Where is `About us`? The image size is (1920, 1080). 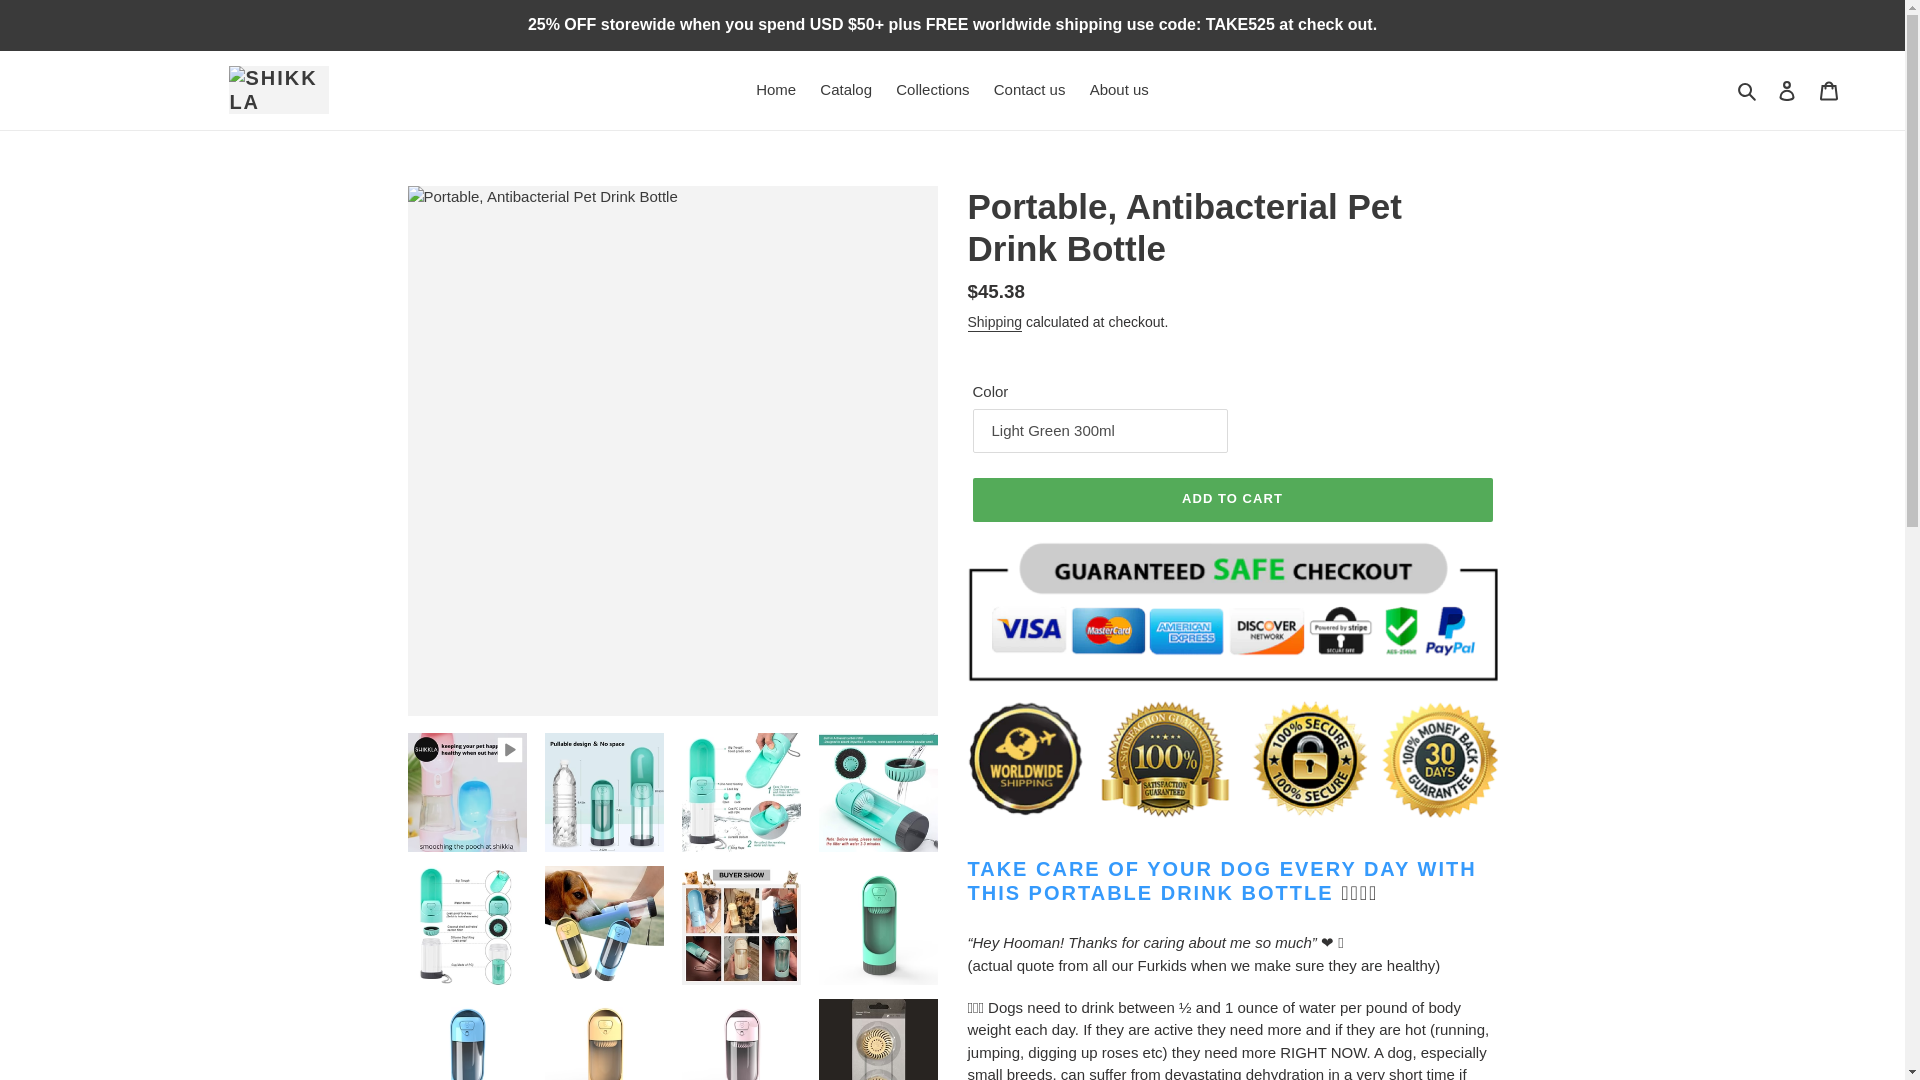 About us is located at coordinates (1119, 90).